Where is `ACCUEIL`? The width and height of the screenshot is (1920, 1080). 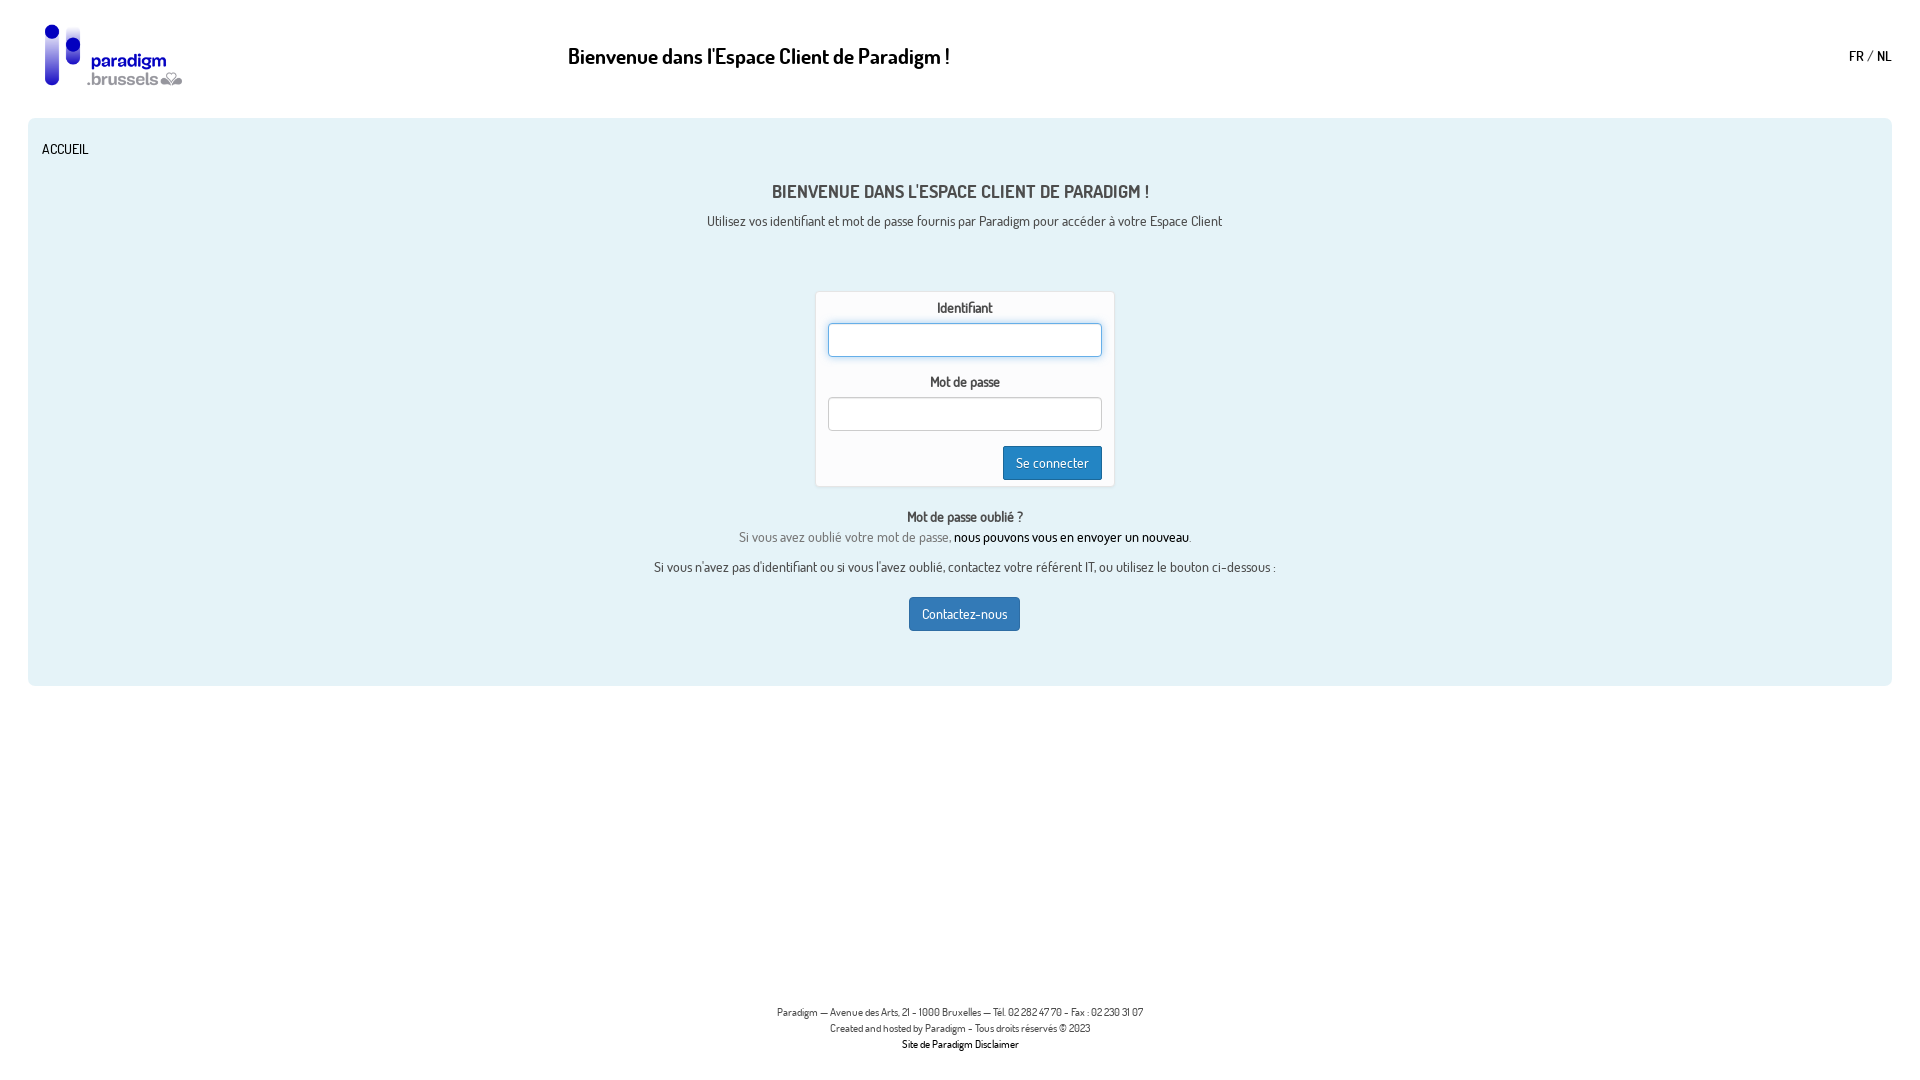
ACCUEIL is located at coordinates (66, 149).